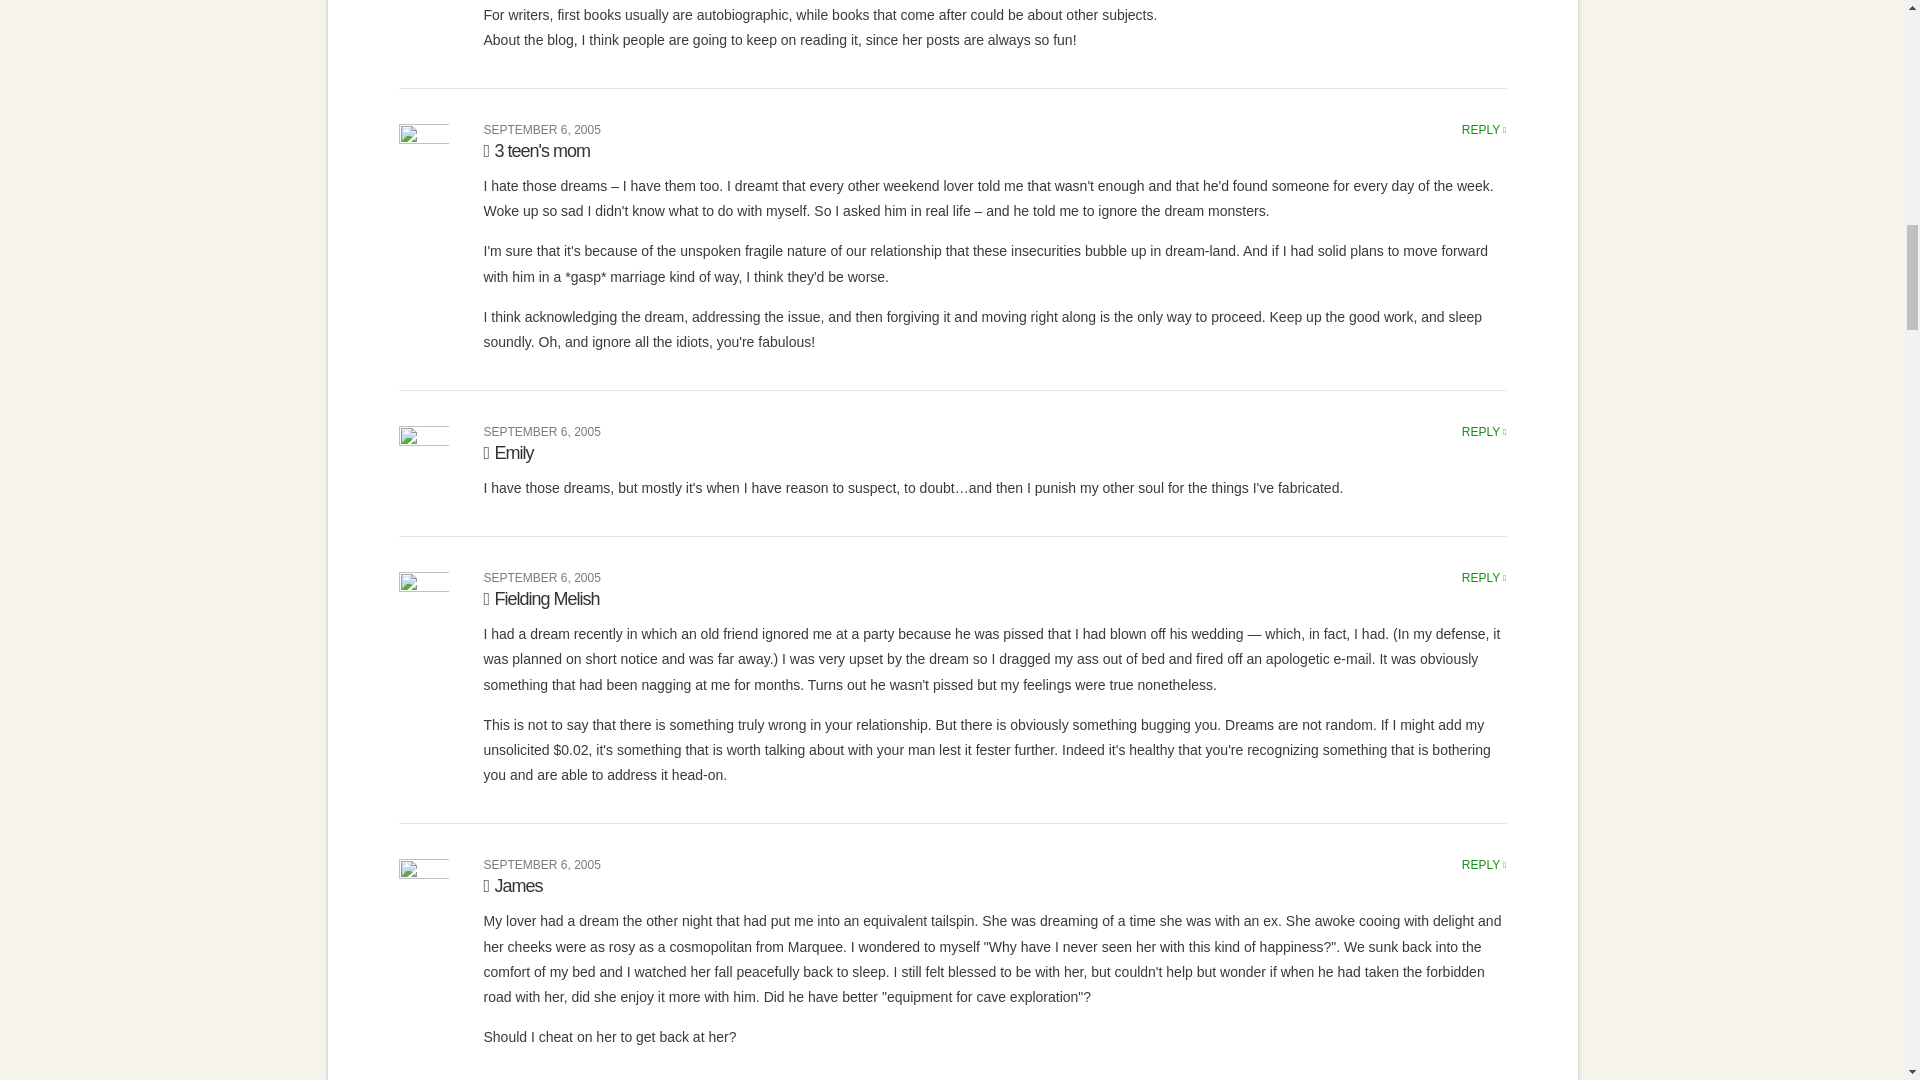 The image size is (1920, 1080). Describe the element at coordinates (542, 578) in the screenshot. I see `SEPTEMBER 6, 2005` at that location.